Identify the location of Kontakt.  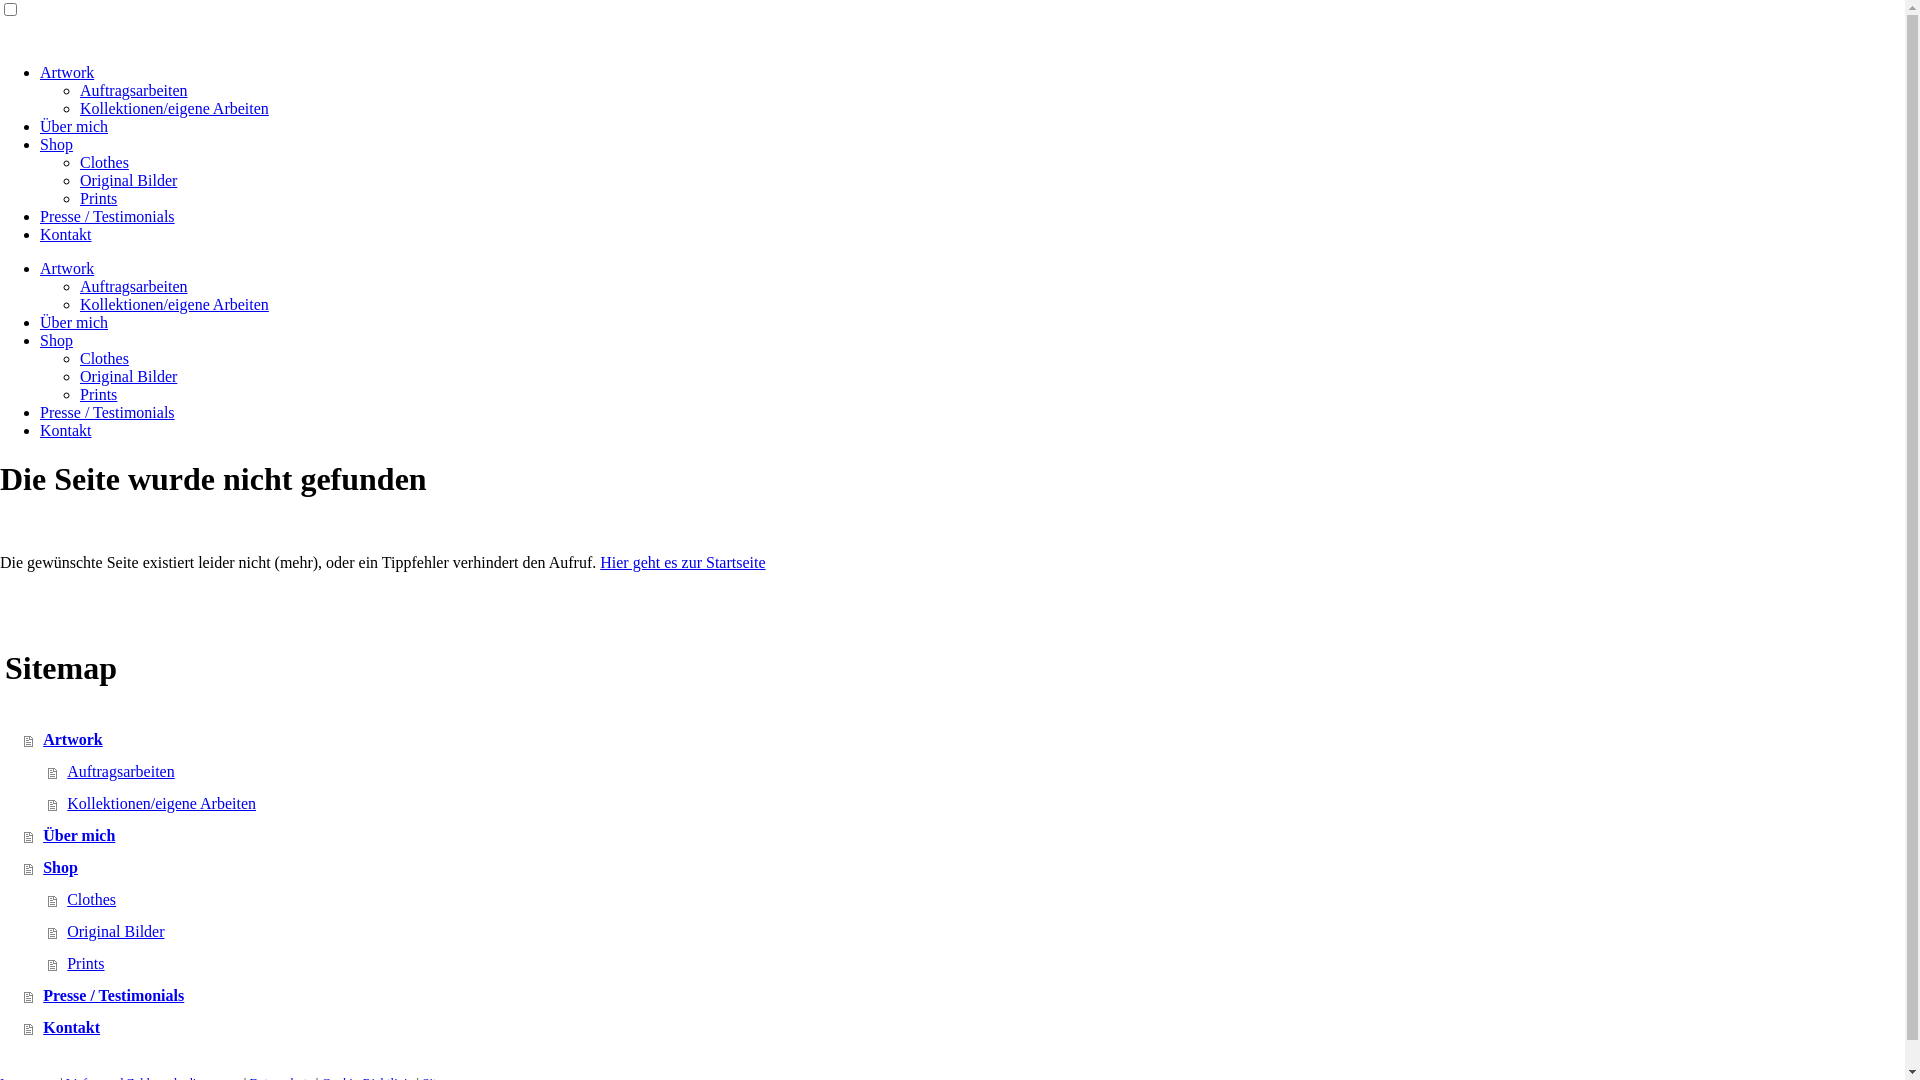
(66, 234).